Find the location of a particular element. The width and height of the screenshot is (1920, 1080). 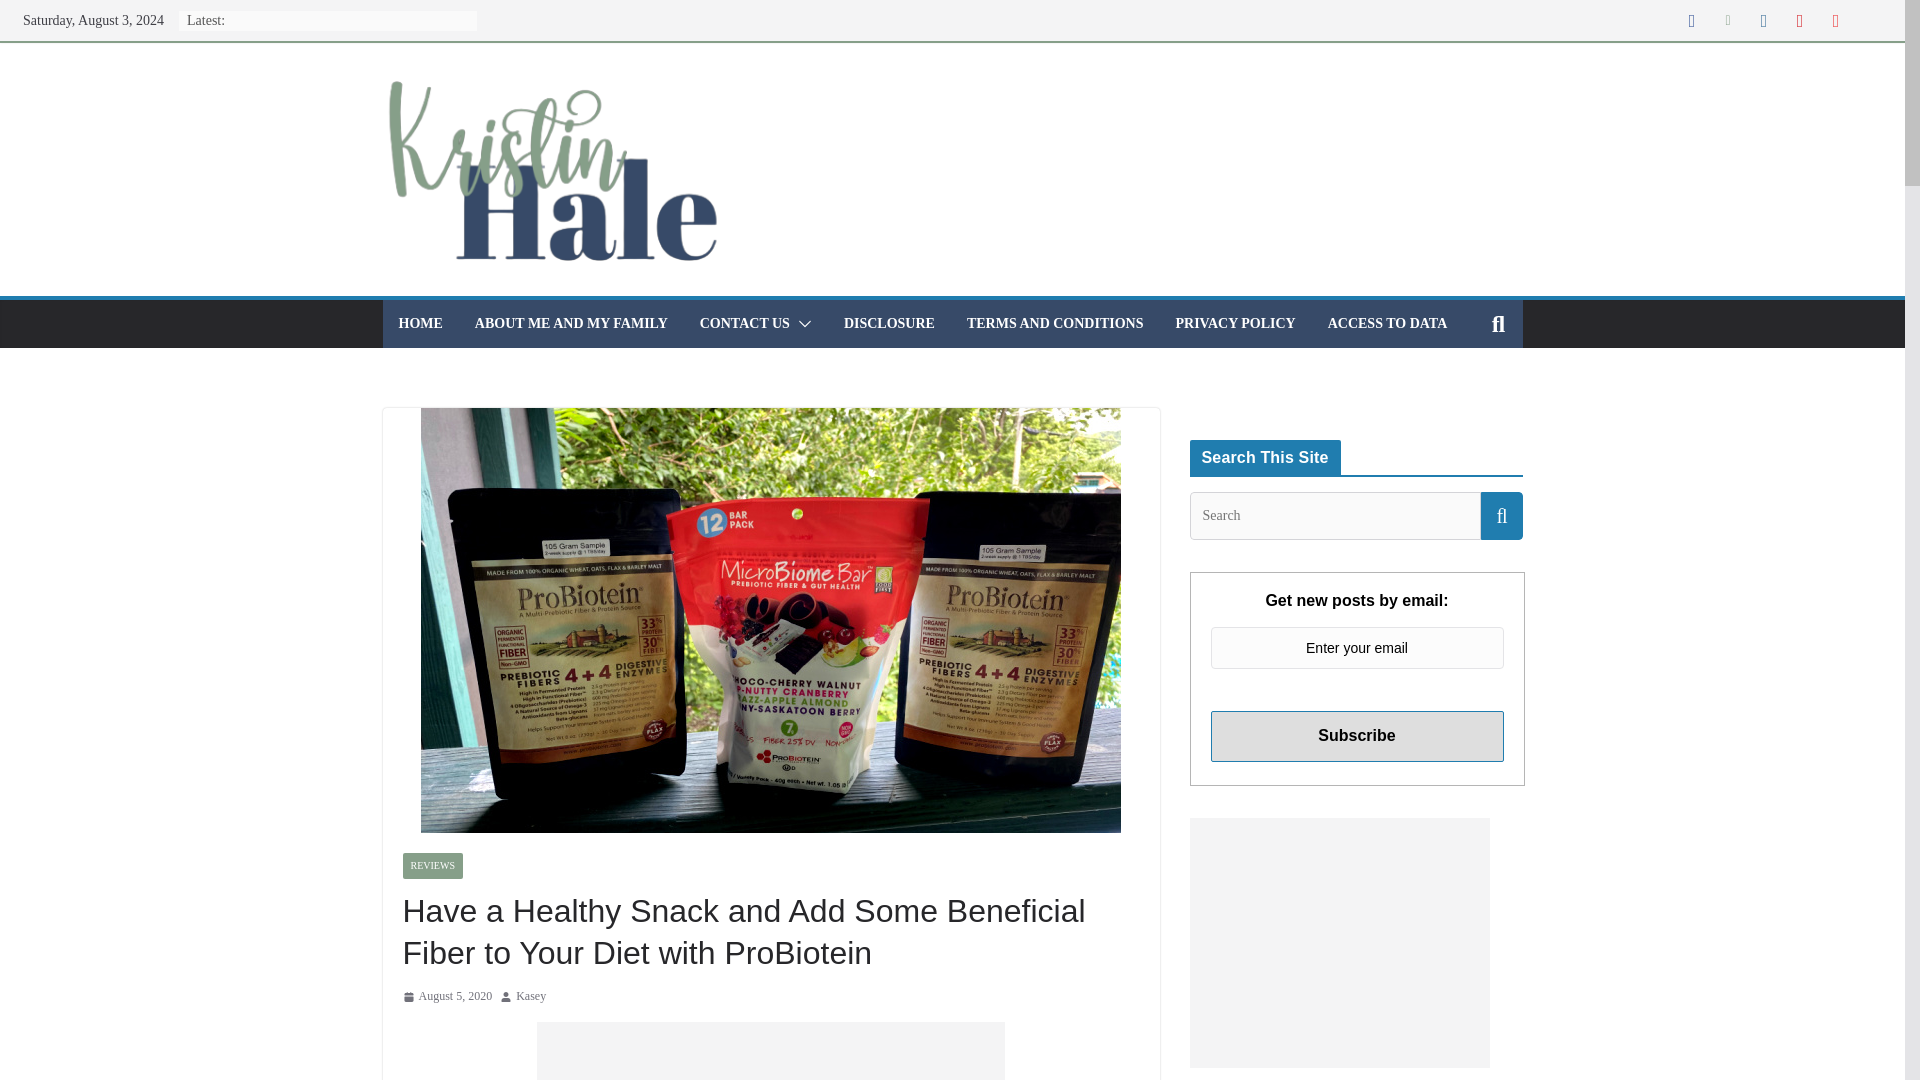

1:50 am is located at coordinates (446, 996).